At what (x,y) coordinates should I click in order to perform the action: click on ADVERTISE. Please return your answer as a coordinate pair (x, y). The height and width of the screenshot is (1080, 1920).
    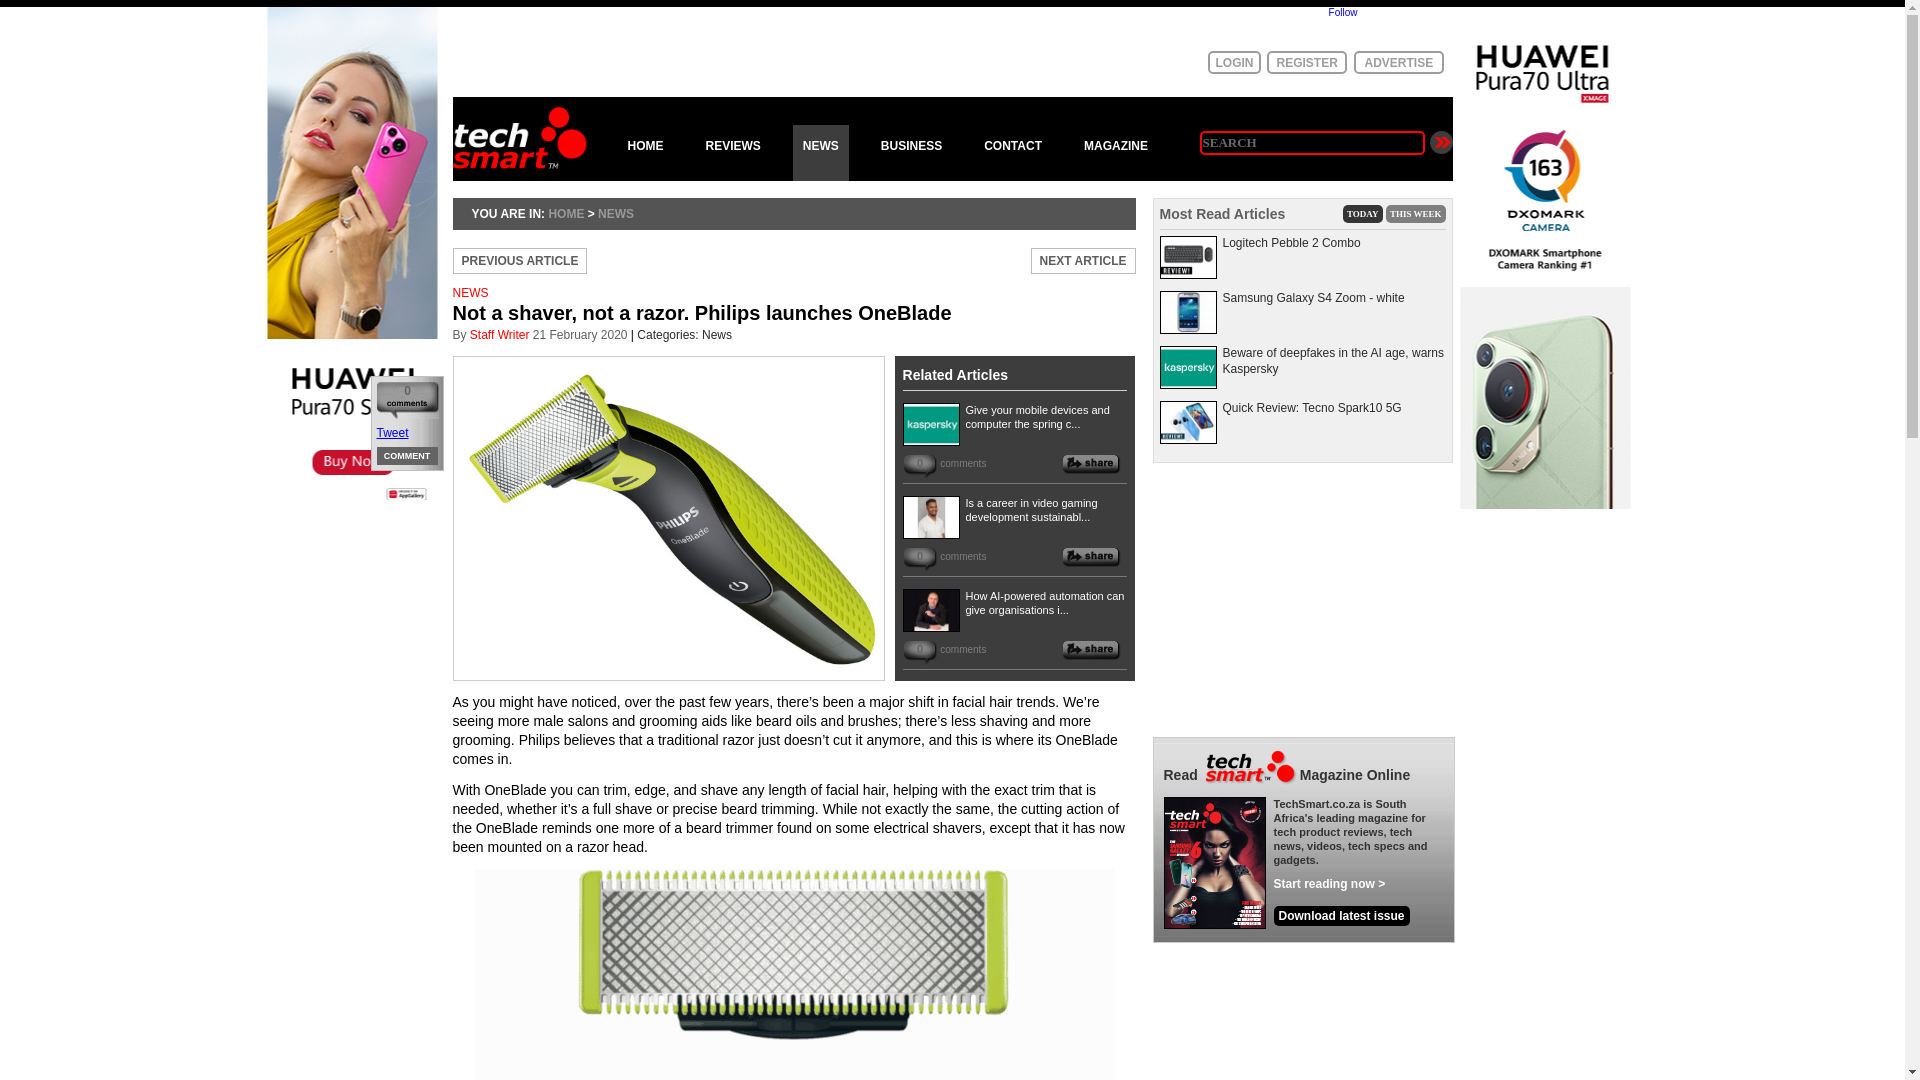
    Looking at the image, I should click on (1398, 62).